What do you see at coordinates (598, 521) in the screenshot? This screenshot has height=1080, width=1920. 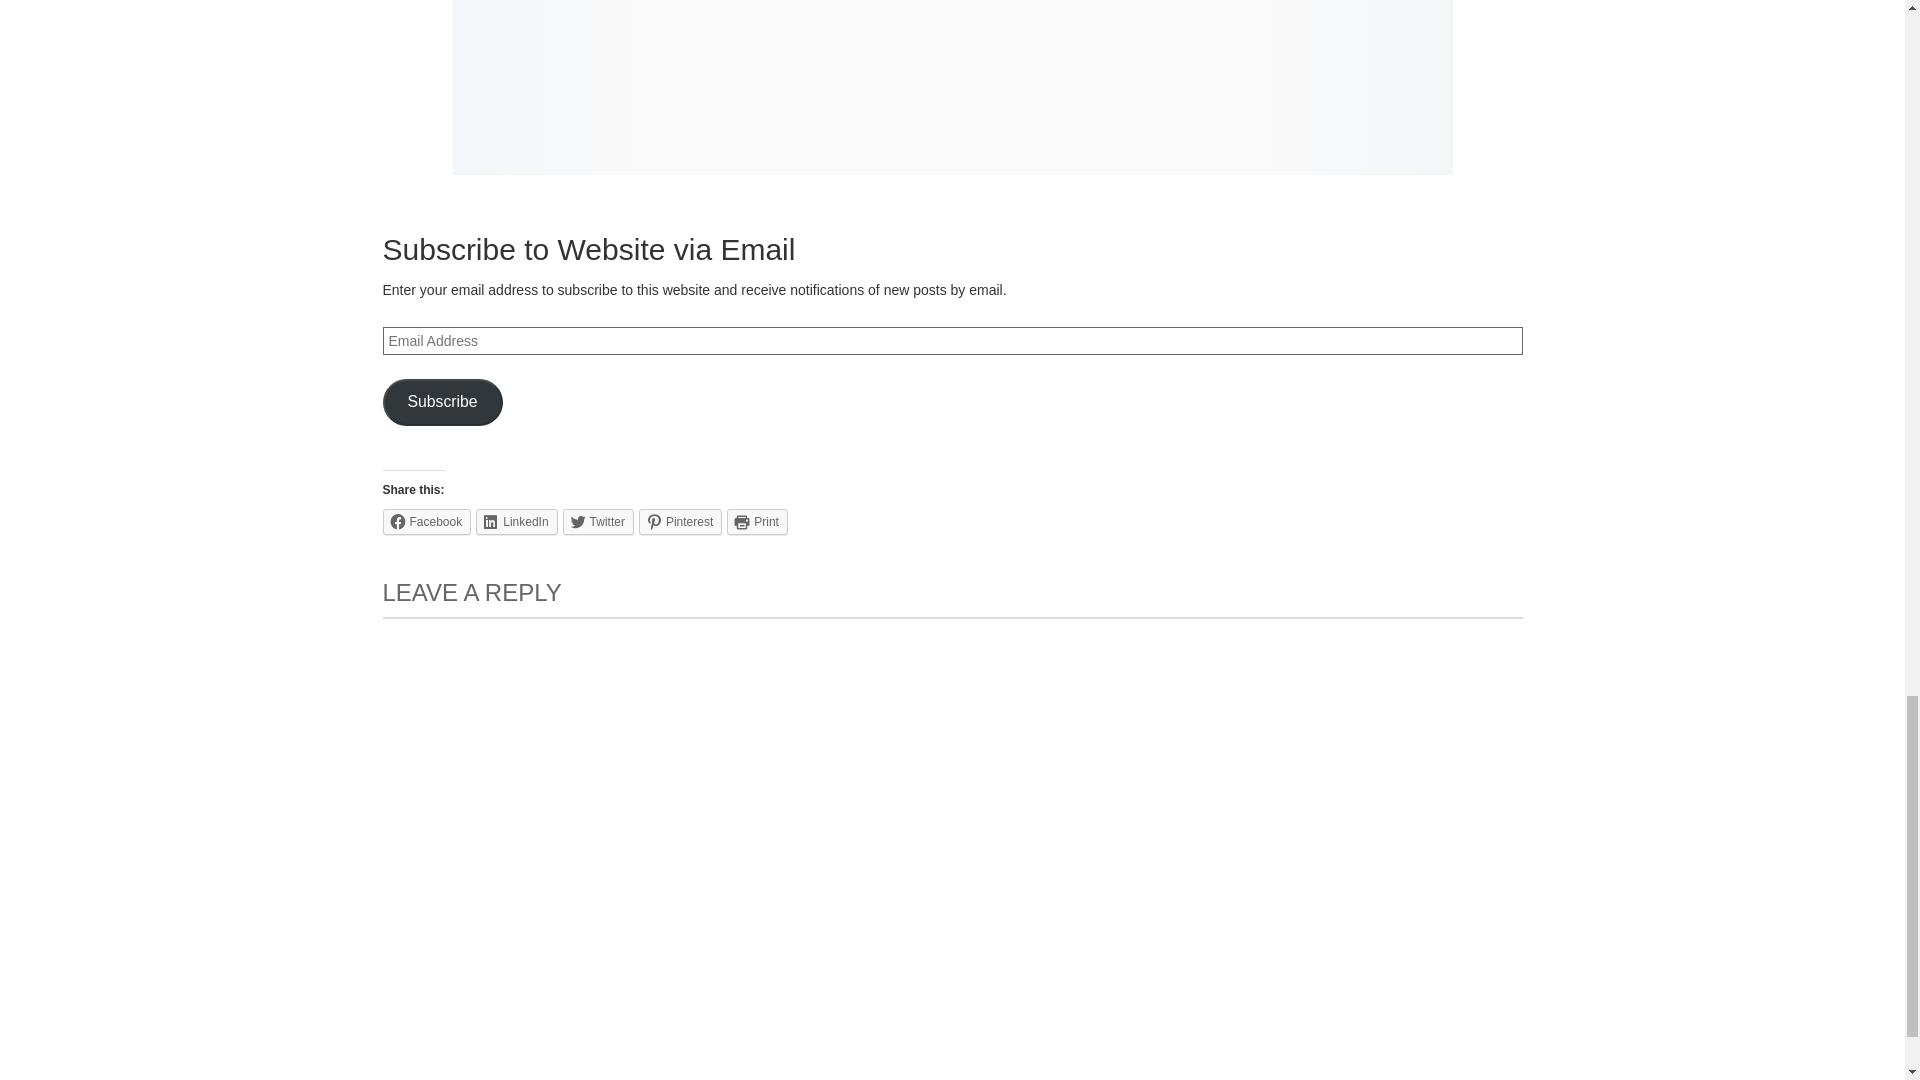 I see `Twitter` at bounding box center [598, 521].